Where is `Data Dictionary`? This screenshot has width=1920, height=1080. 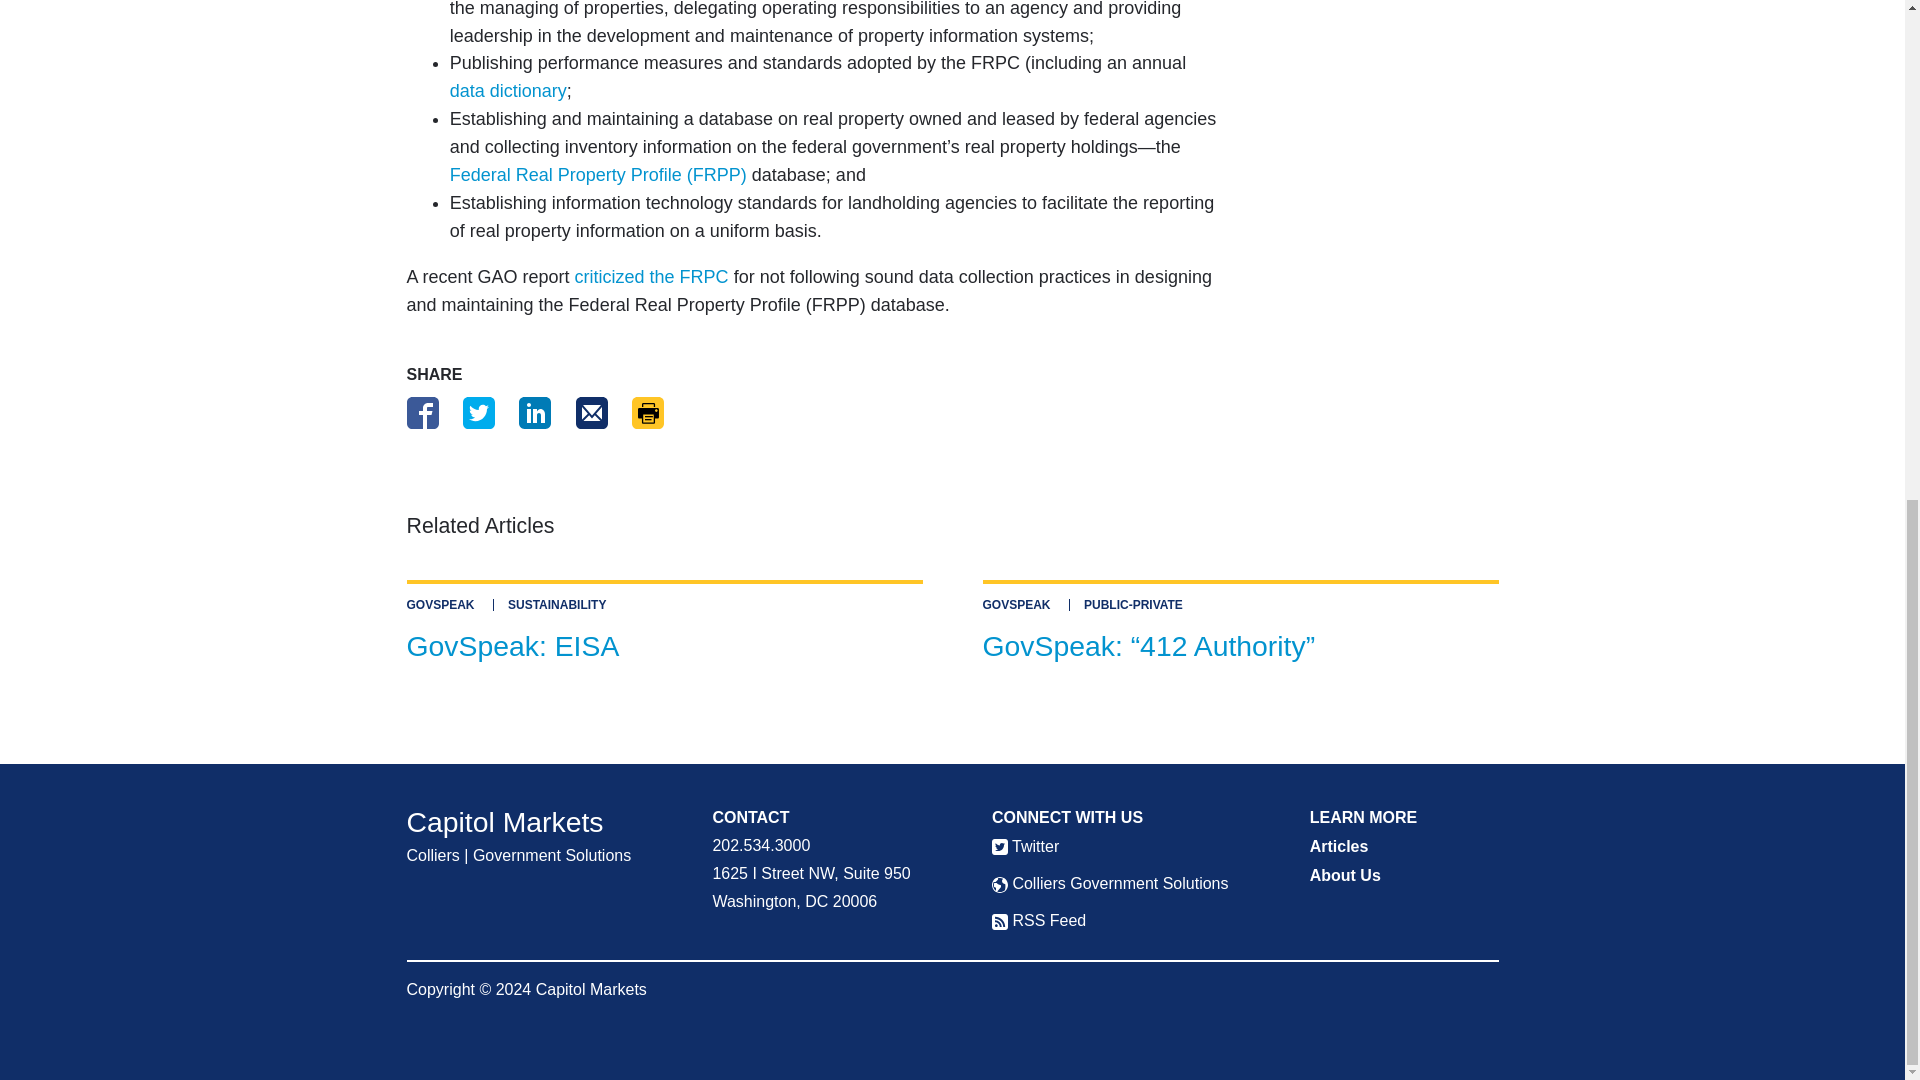 Data Dictionary is located at coordinates (508, 91).